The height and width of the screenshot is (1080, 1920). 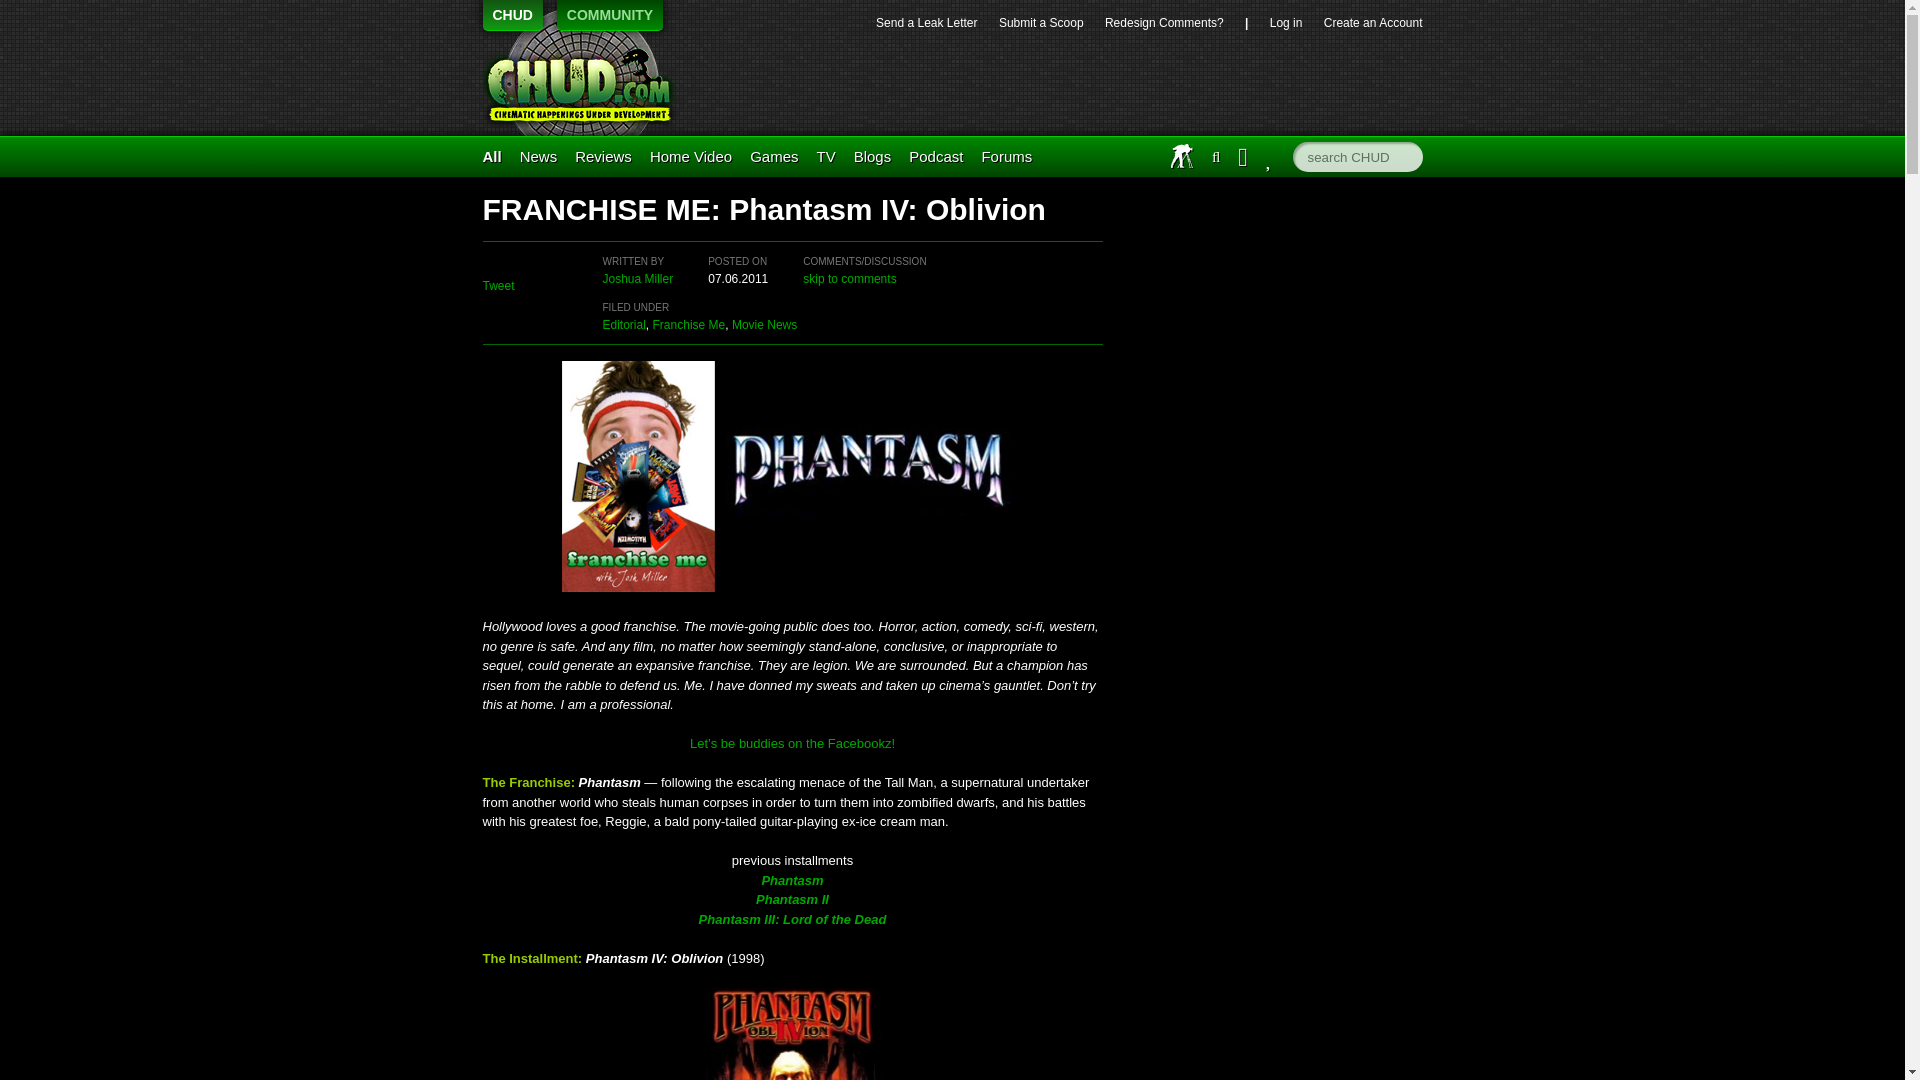 What do you see at coordinates (792, 909) in the screenshot?
I see `Phantasm II` at bounding box center [792, 909].